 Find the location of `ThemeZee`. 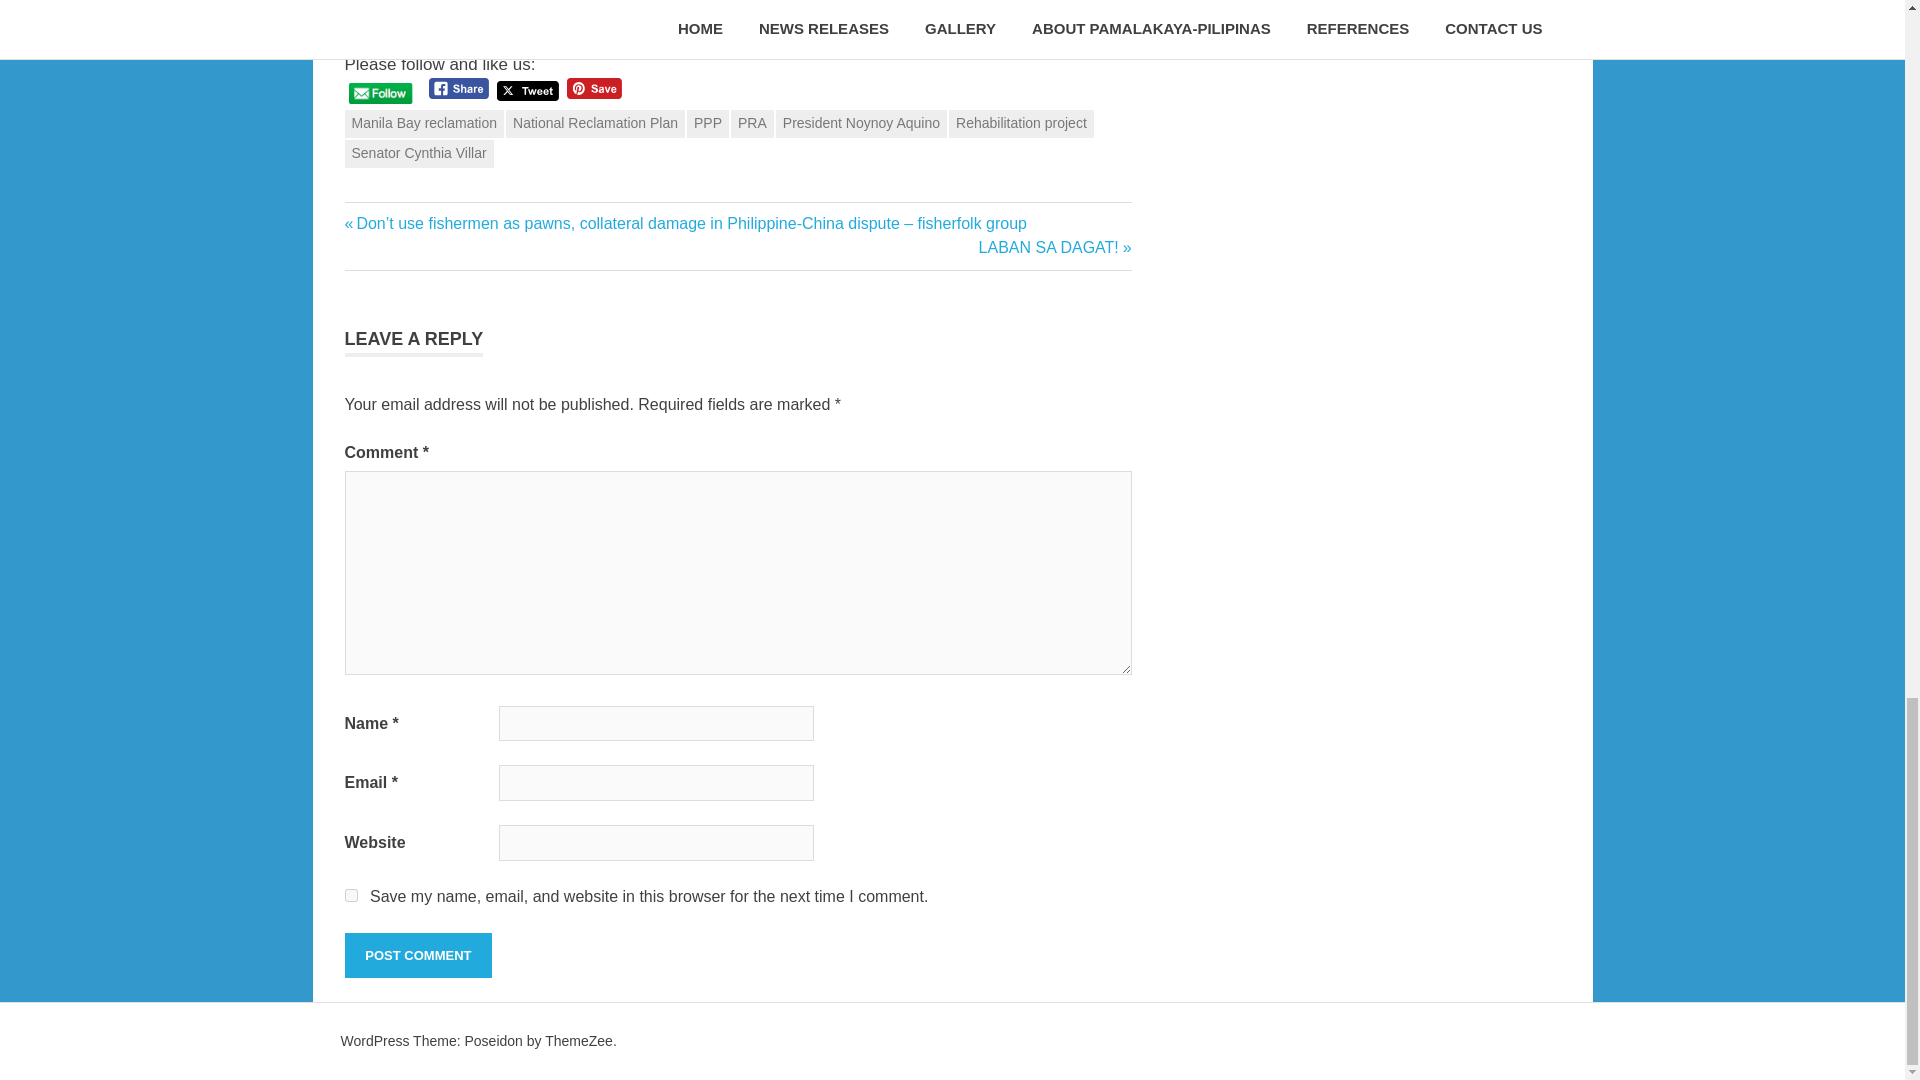

ThemeZee is located at coordinates (578, 1040).